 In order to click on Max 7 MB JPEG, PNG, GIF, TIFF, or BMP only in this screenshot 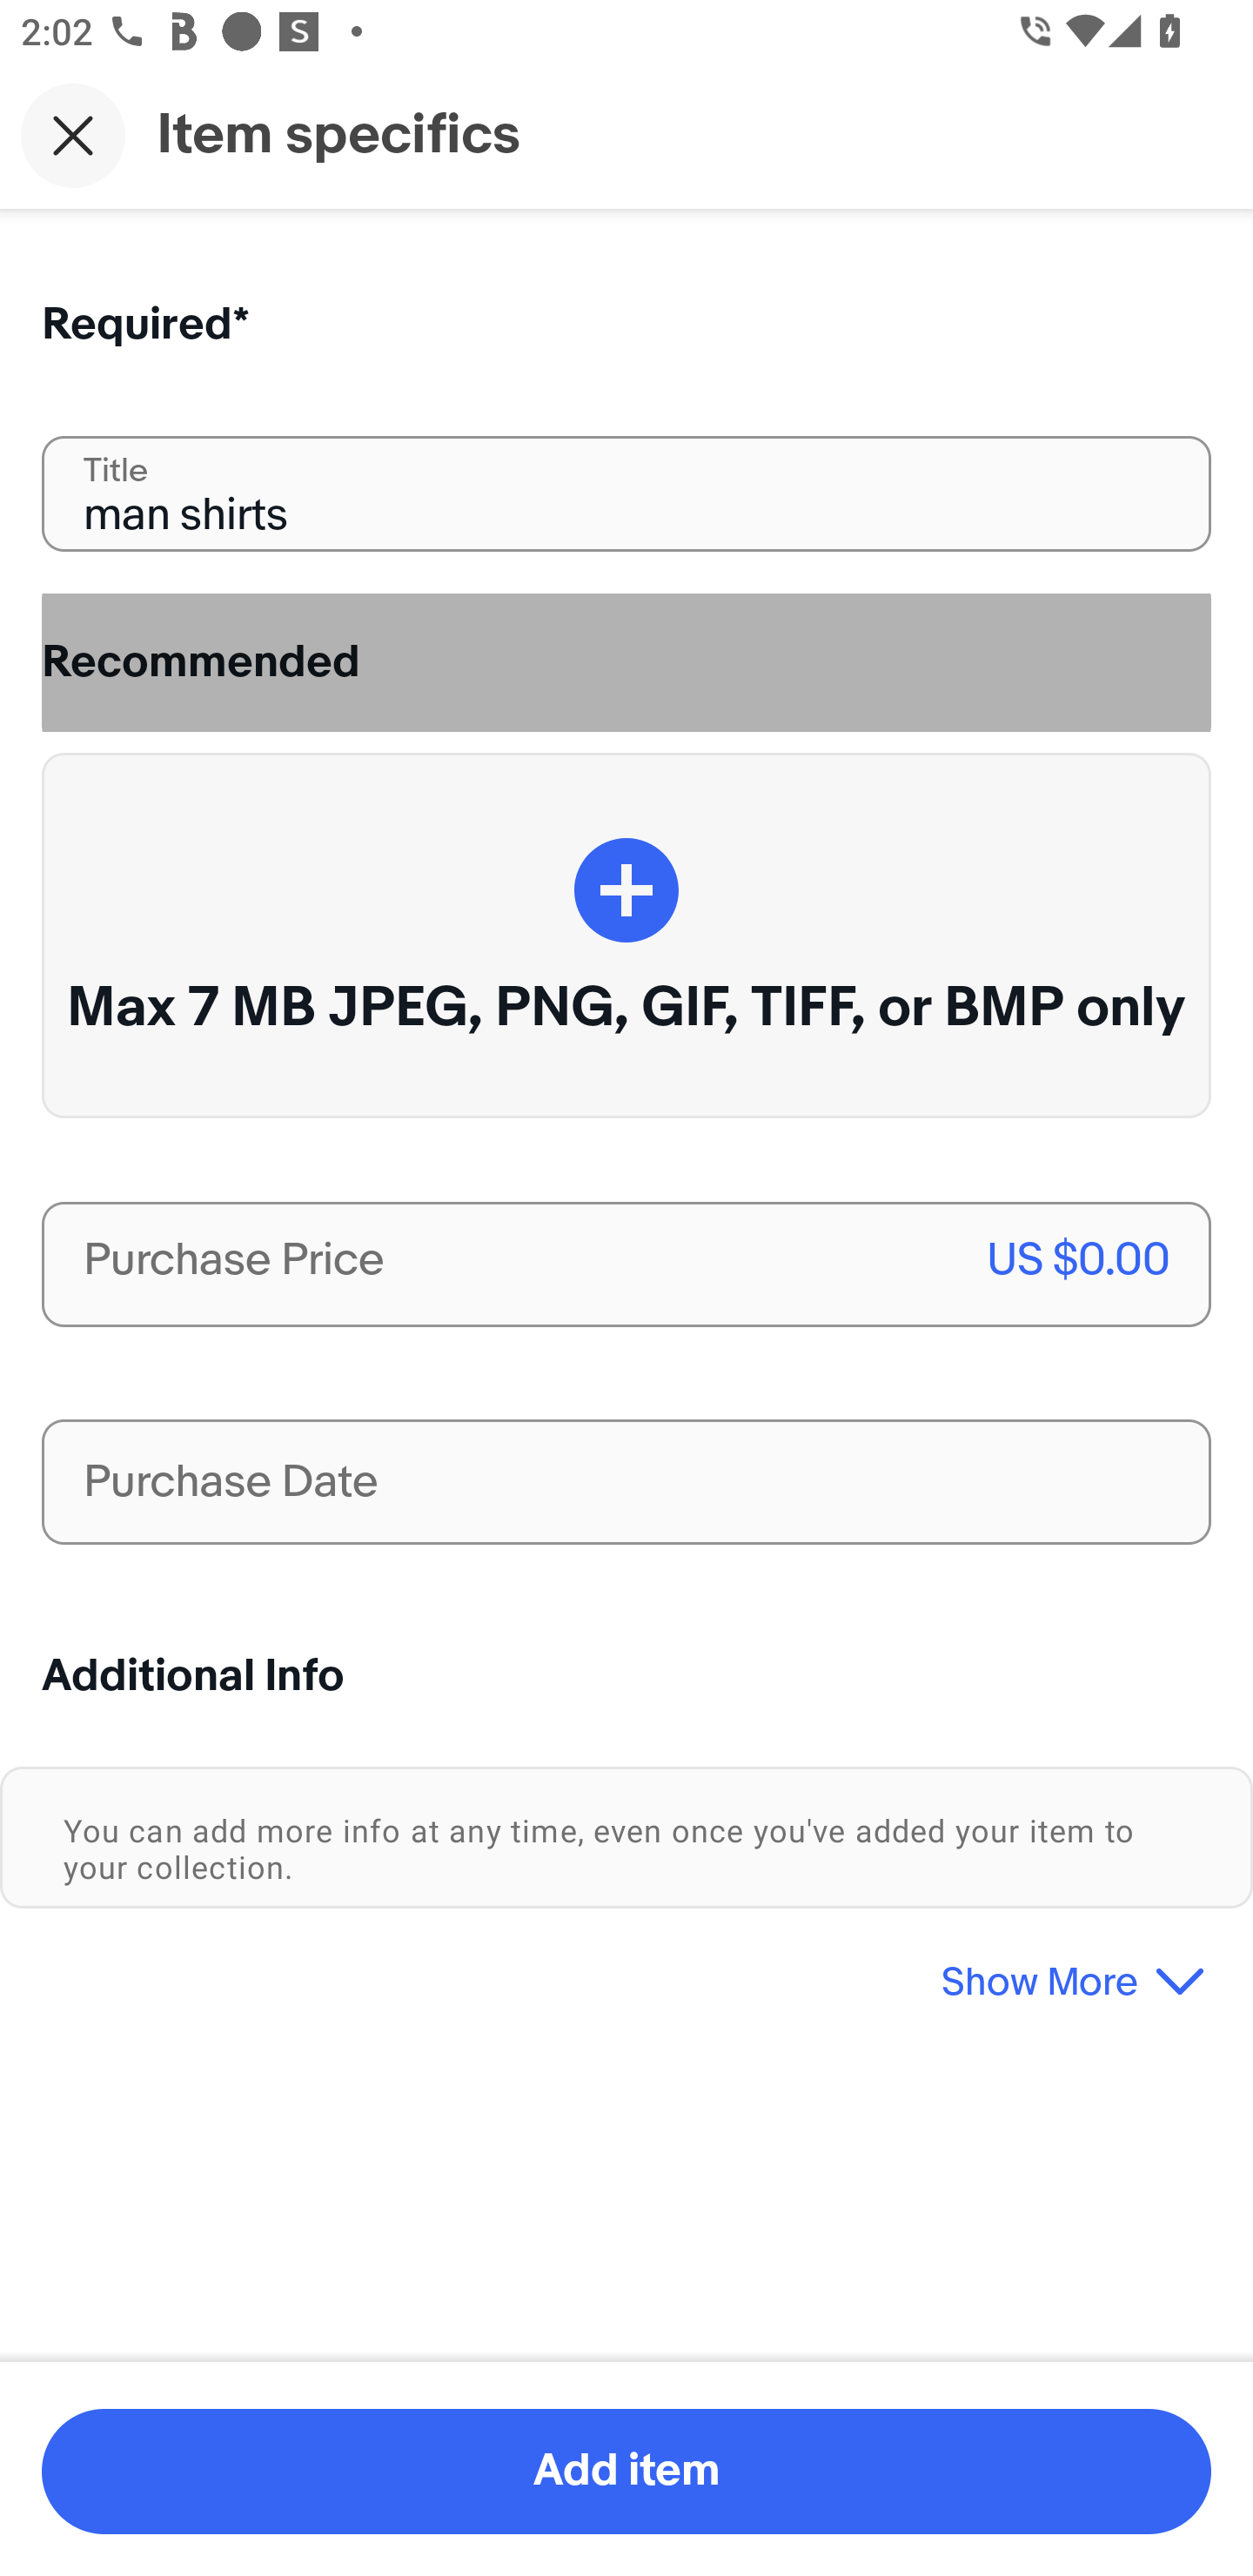, I will do `click(626, 935)`.